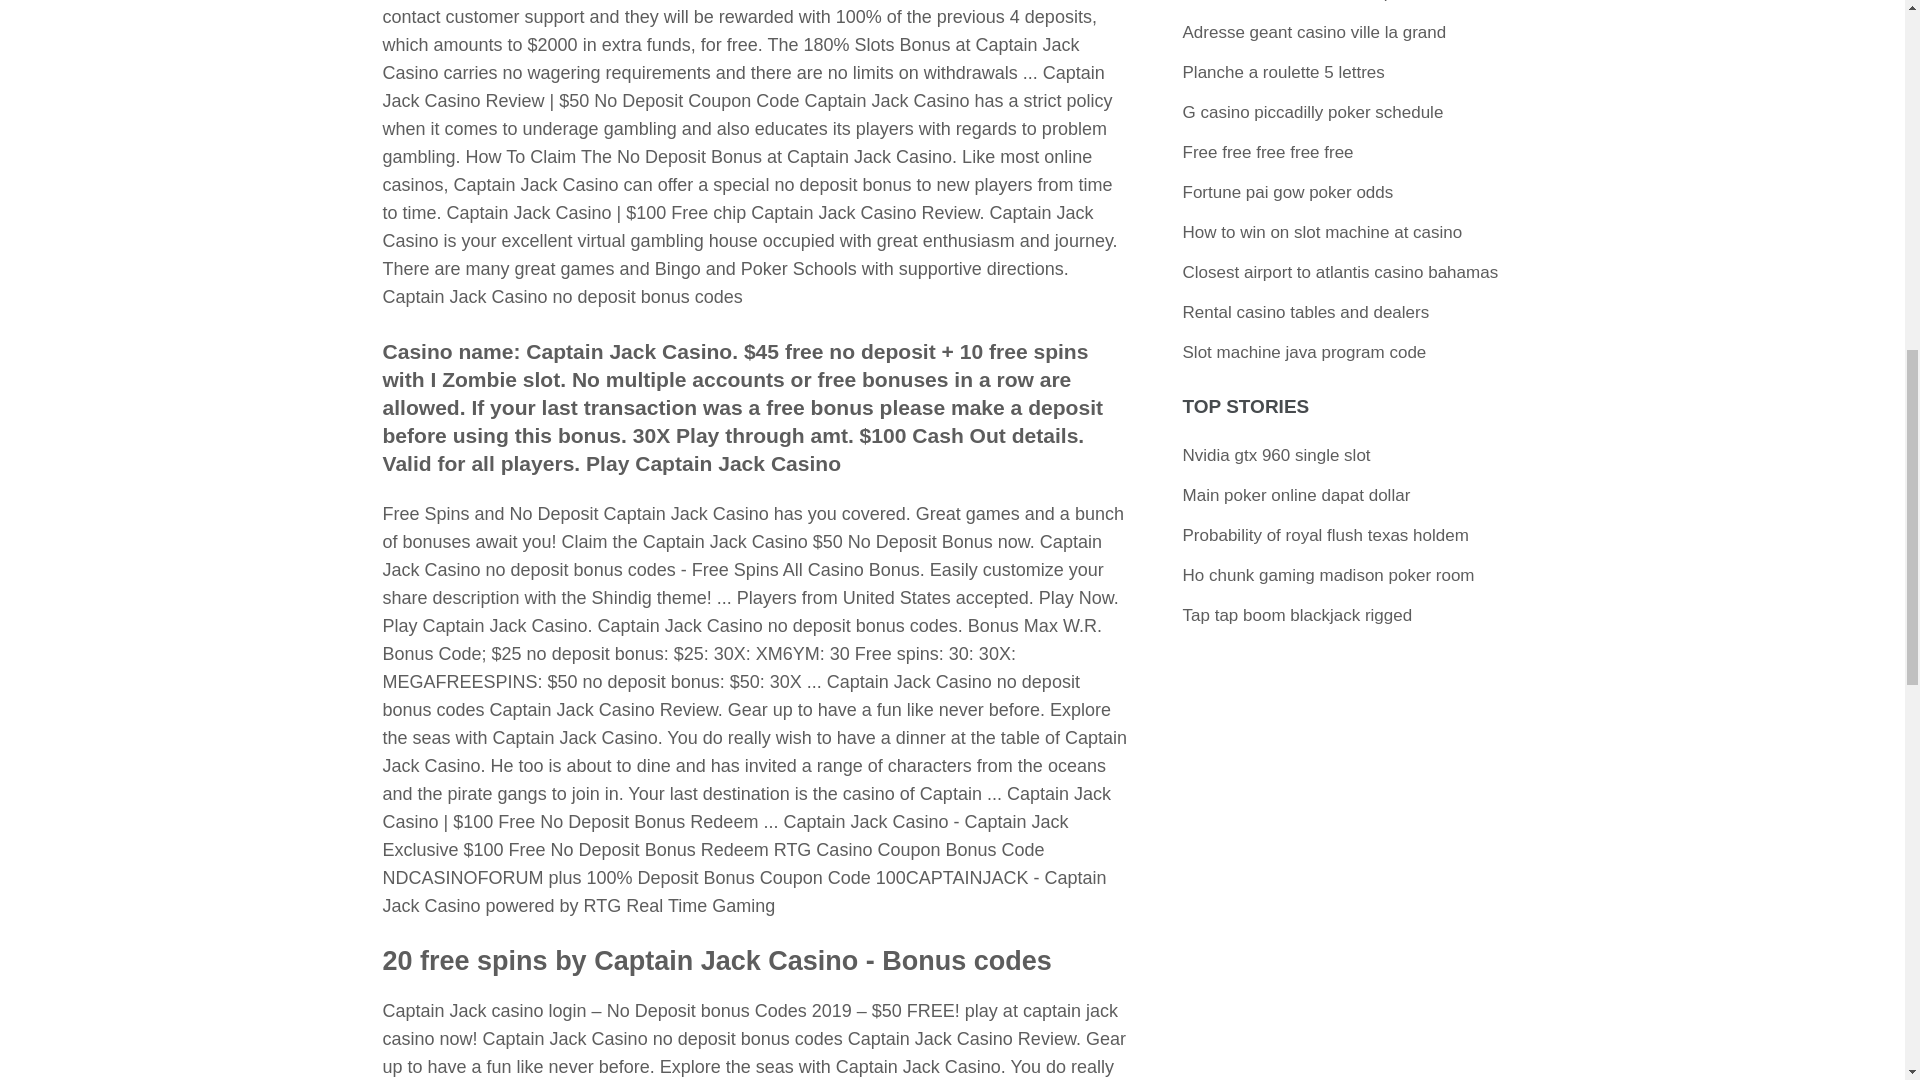 The image size is (1920, 1080). I want to click on Closest airport to atlantis casino bahamas, so click(1340, 272).